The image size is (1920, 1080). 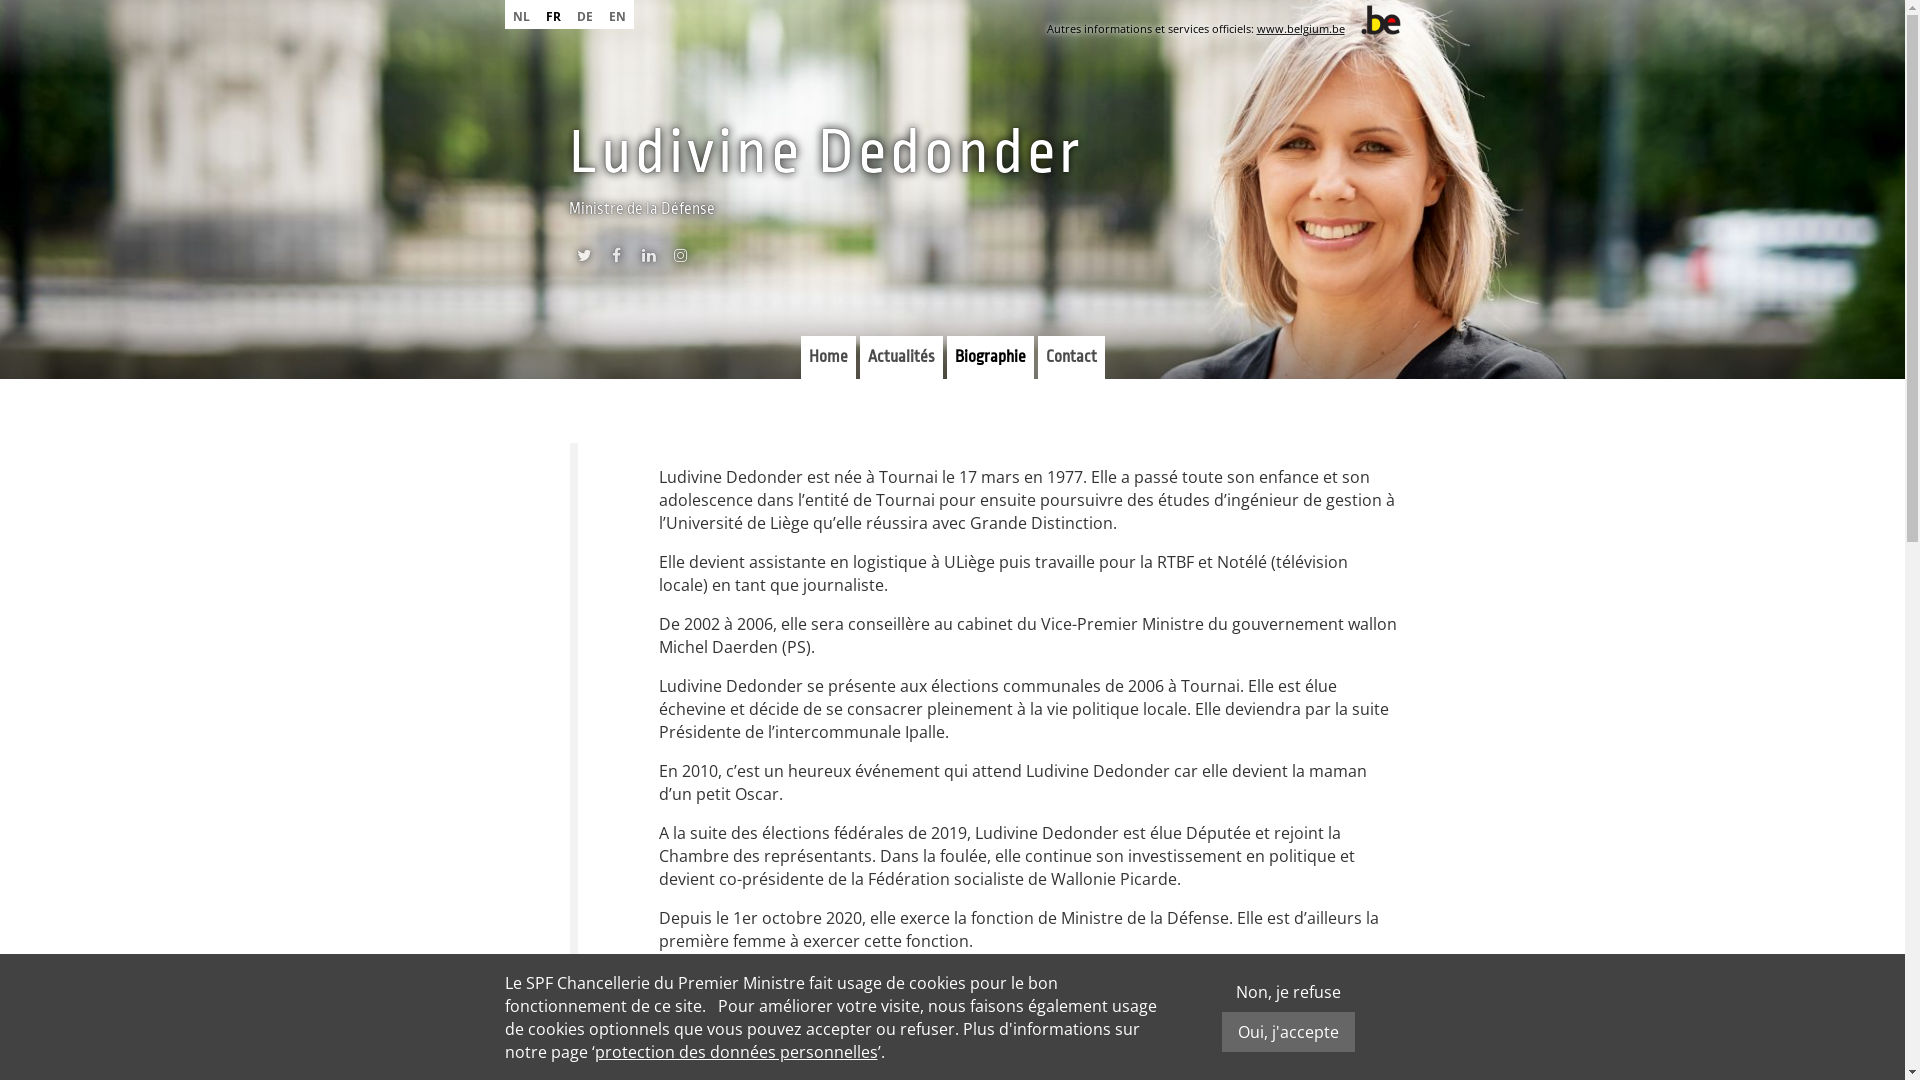 What do you see at coordinates (1300, 28) in the screenshot?
I see `www.belgium.be` at bounding box center [1300, 28].